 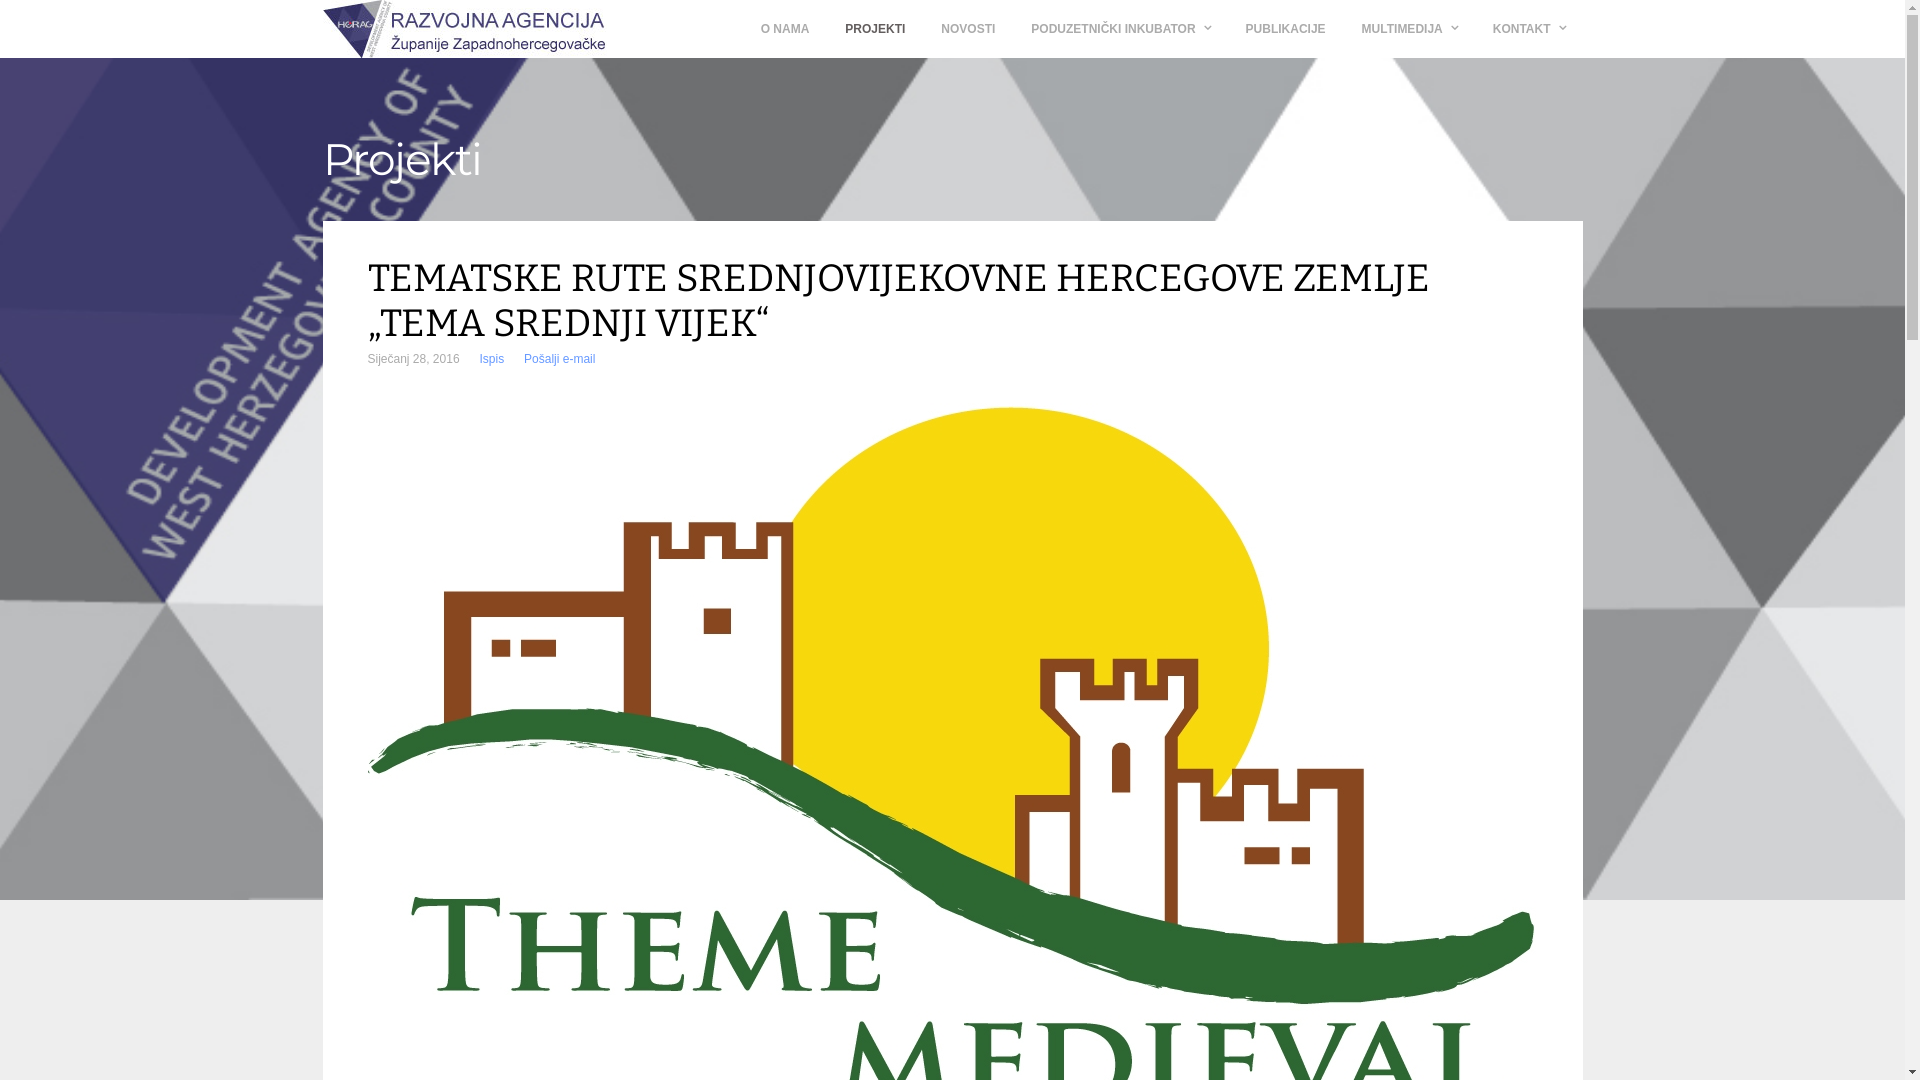 What do you see at coordinates (1286, 29) in the screenshot?
I see `PUBLIKACIJE` at bounding box center [1286, 29].